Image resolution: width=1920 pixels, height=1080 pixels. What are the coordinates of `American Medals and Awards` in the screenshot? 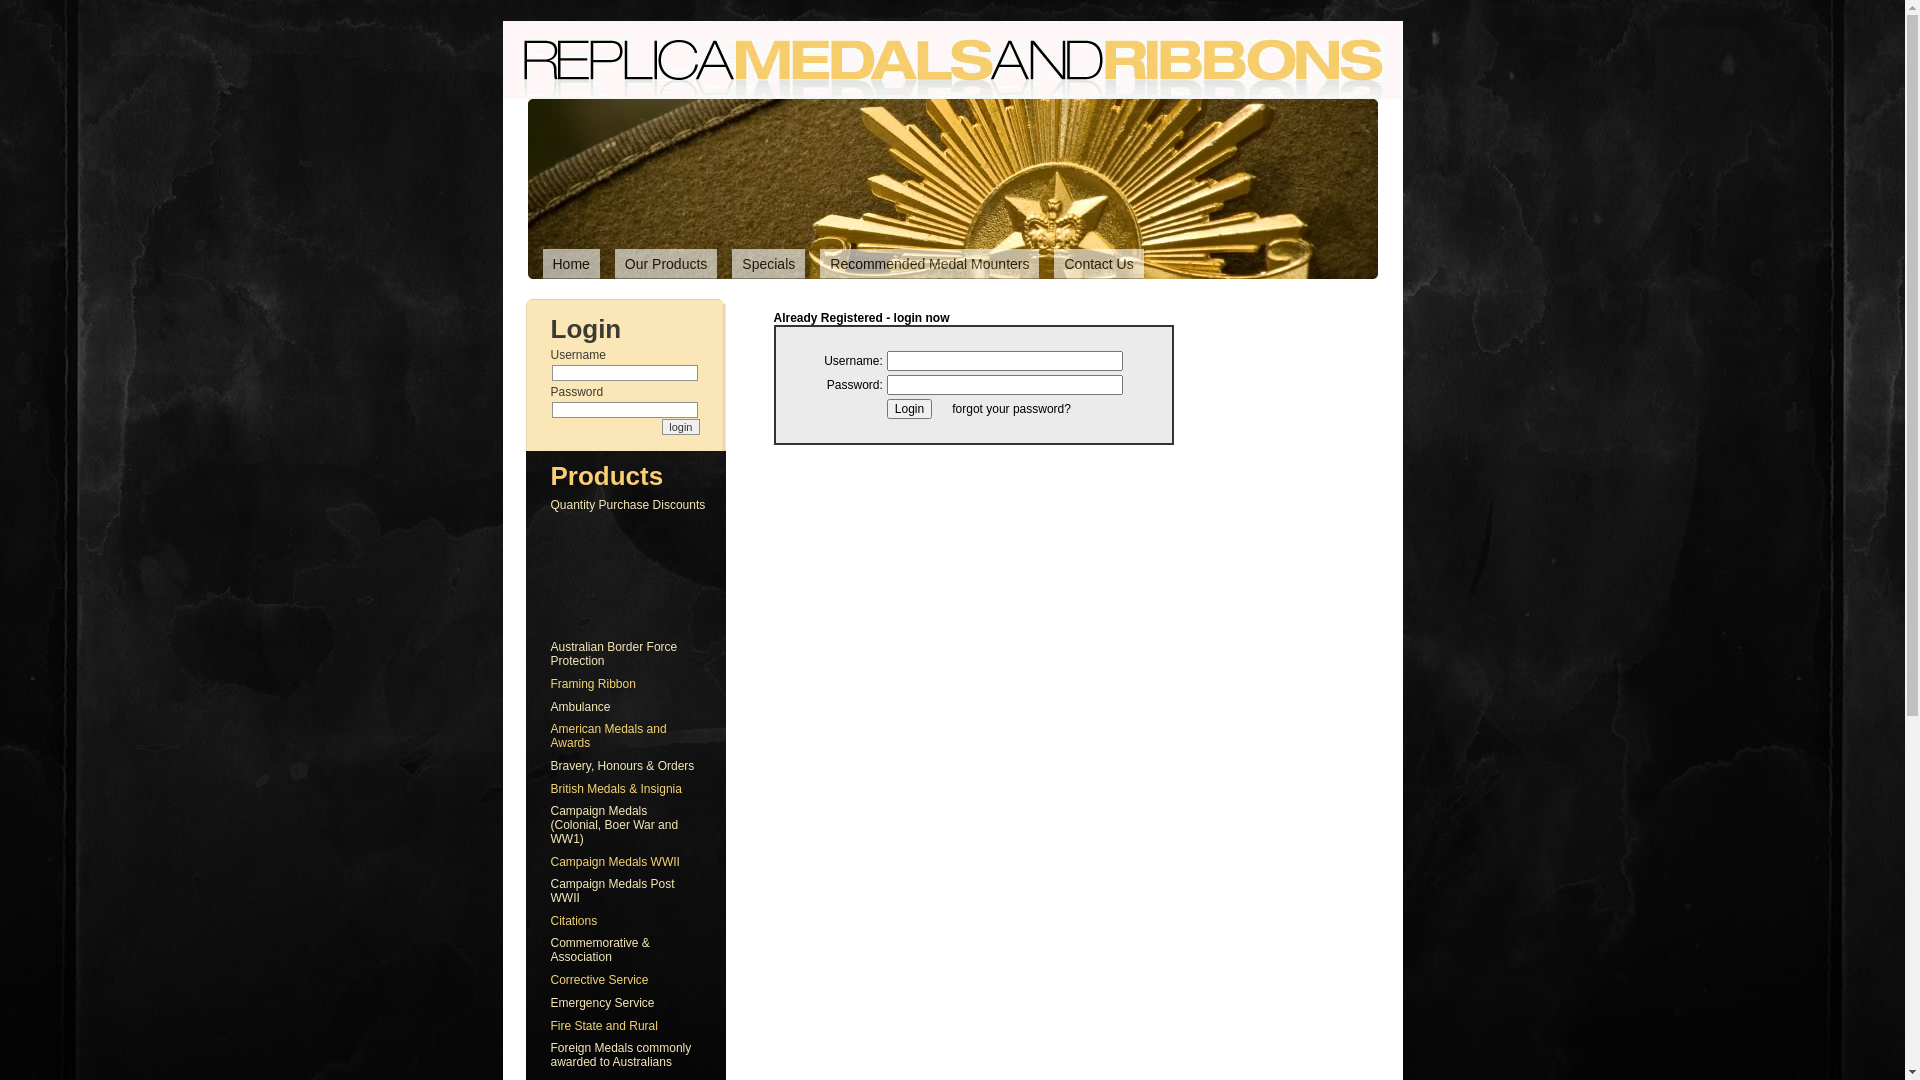 It's located at (608, 736).